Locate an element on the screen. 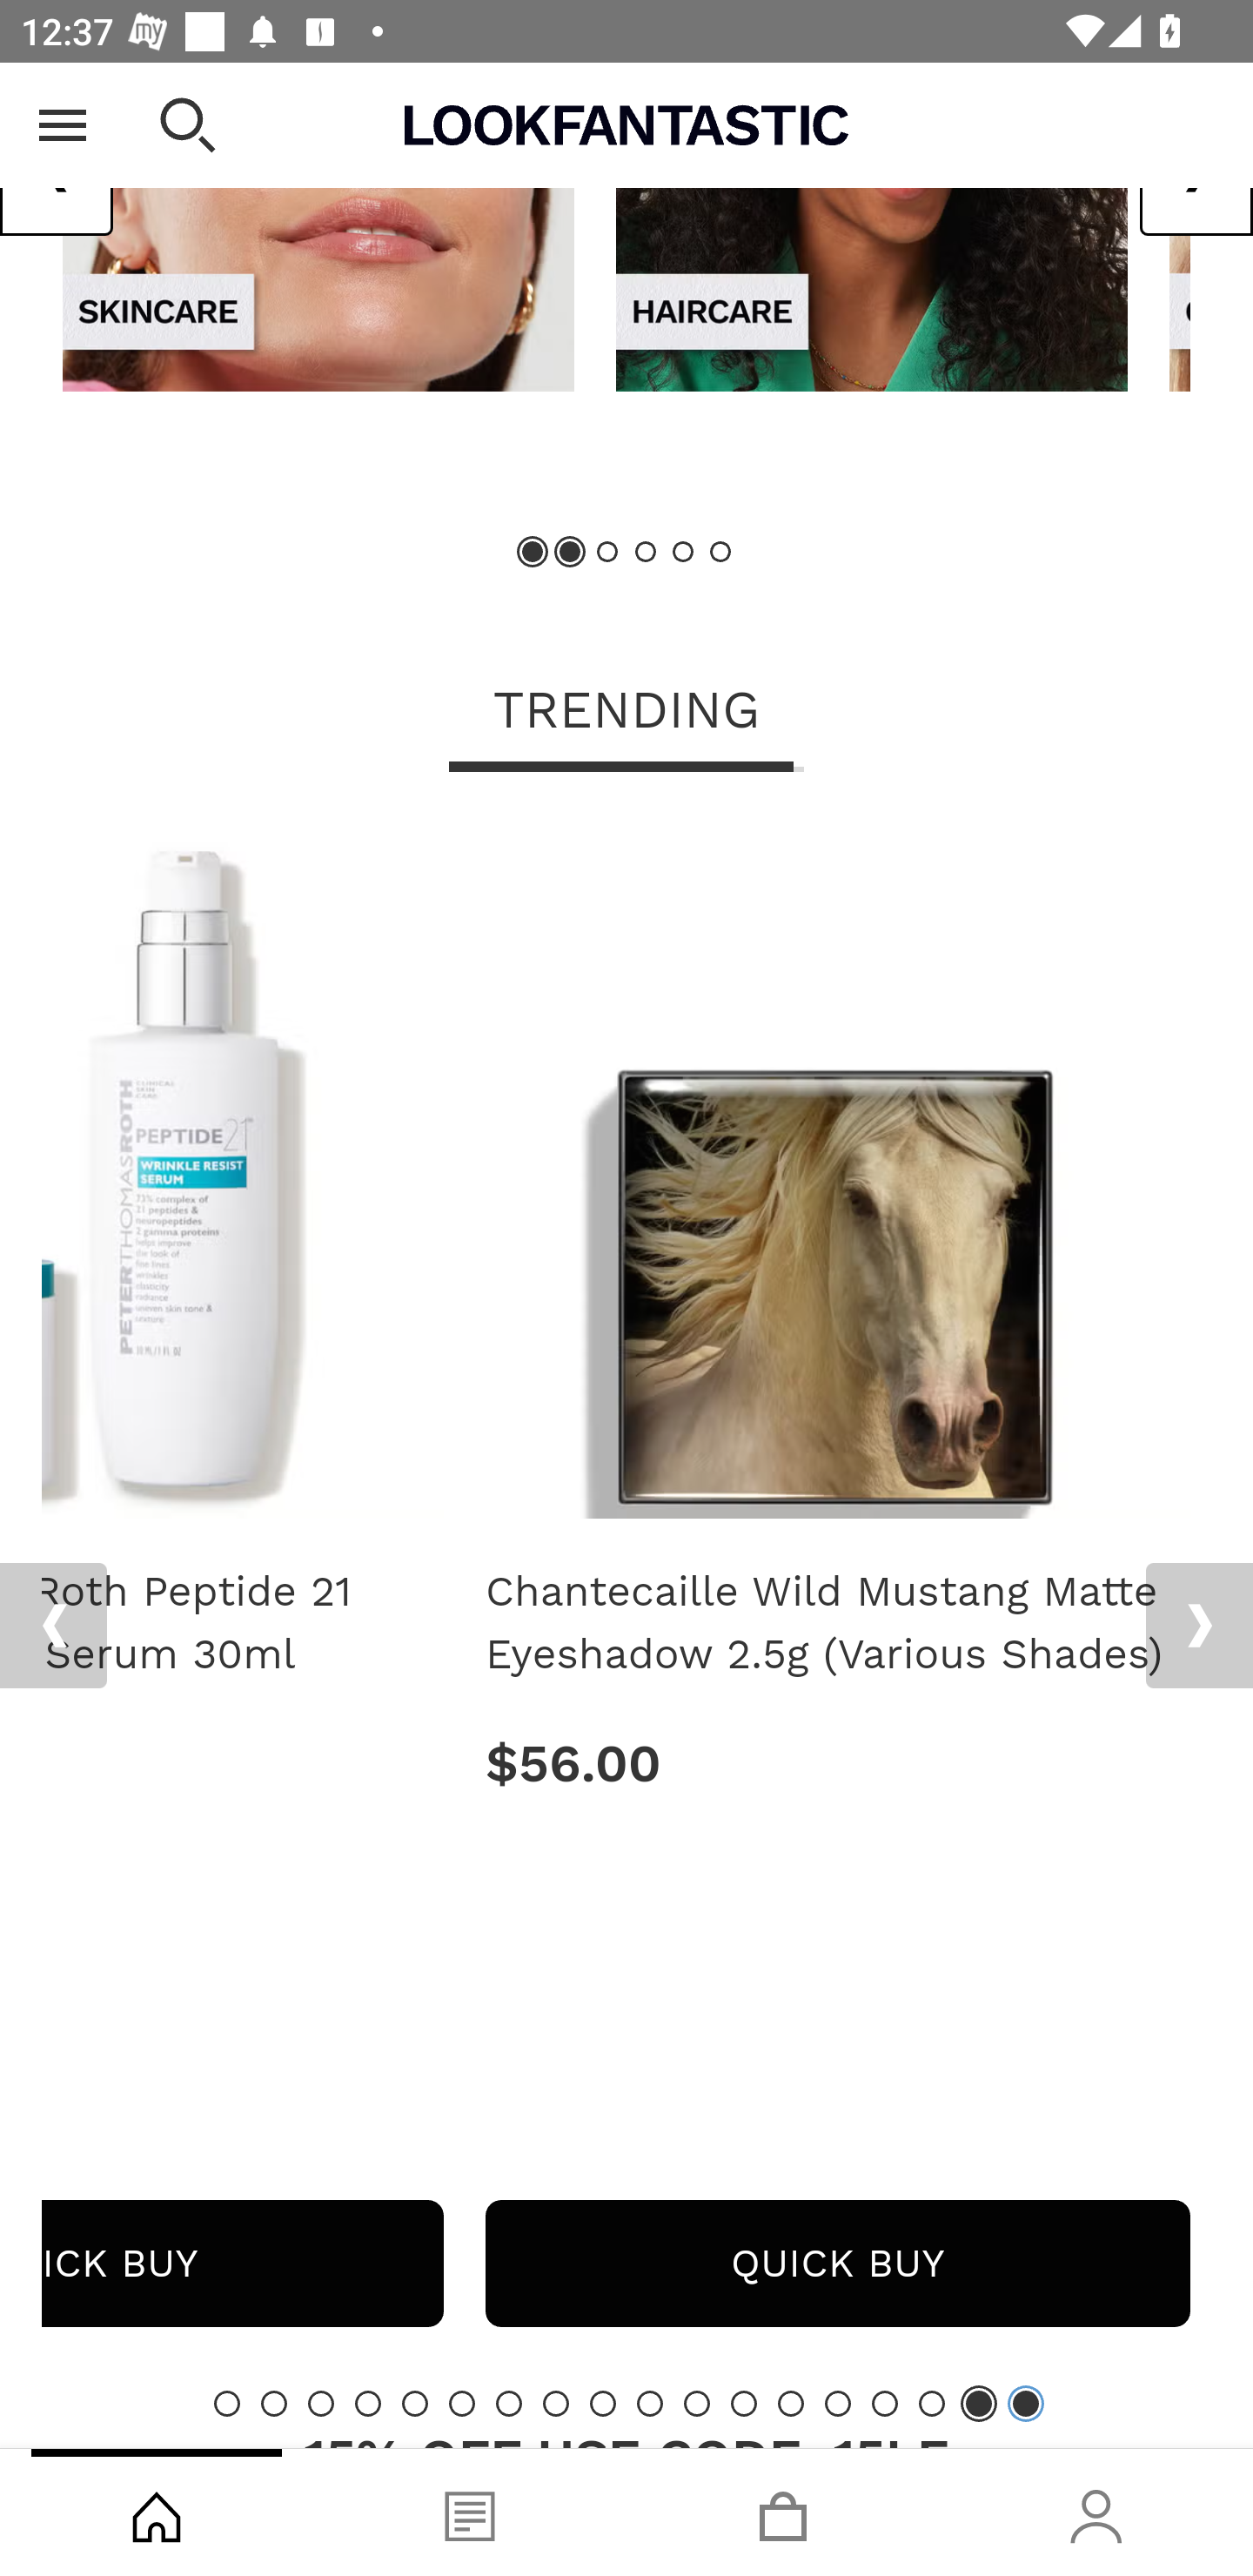 This screenshot has height=2576, width=1253. Slide 5 is located at coordinates (682, 552).